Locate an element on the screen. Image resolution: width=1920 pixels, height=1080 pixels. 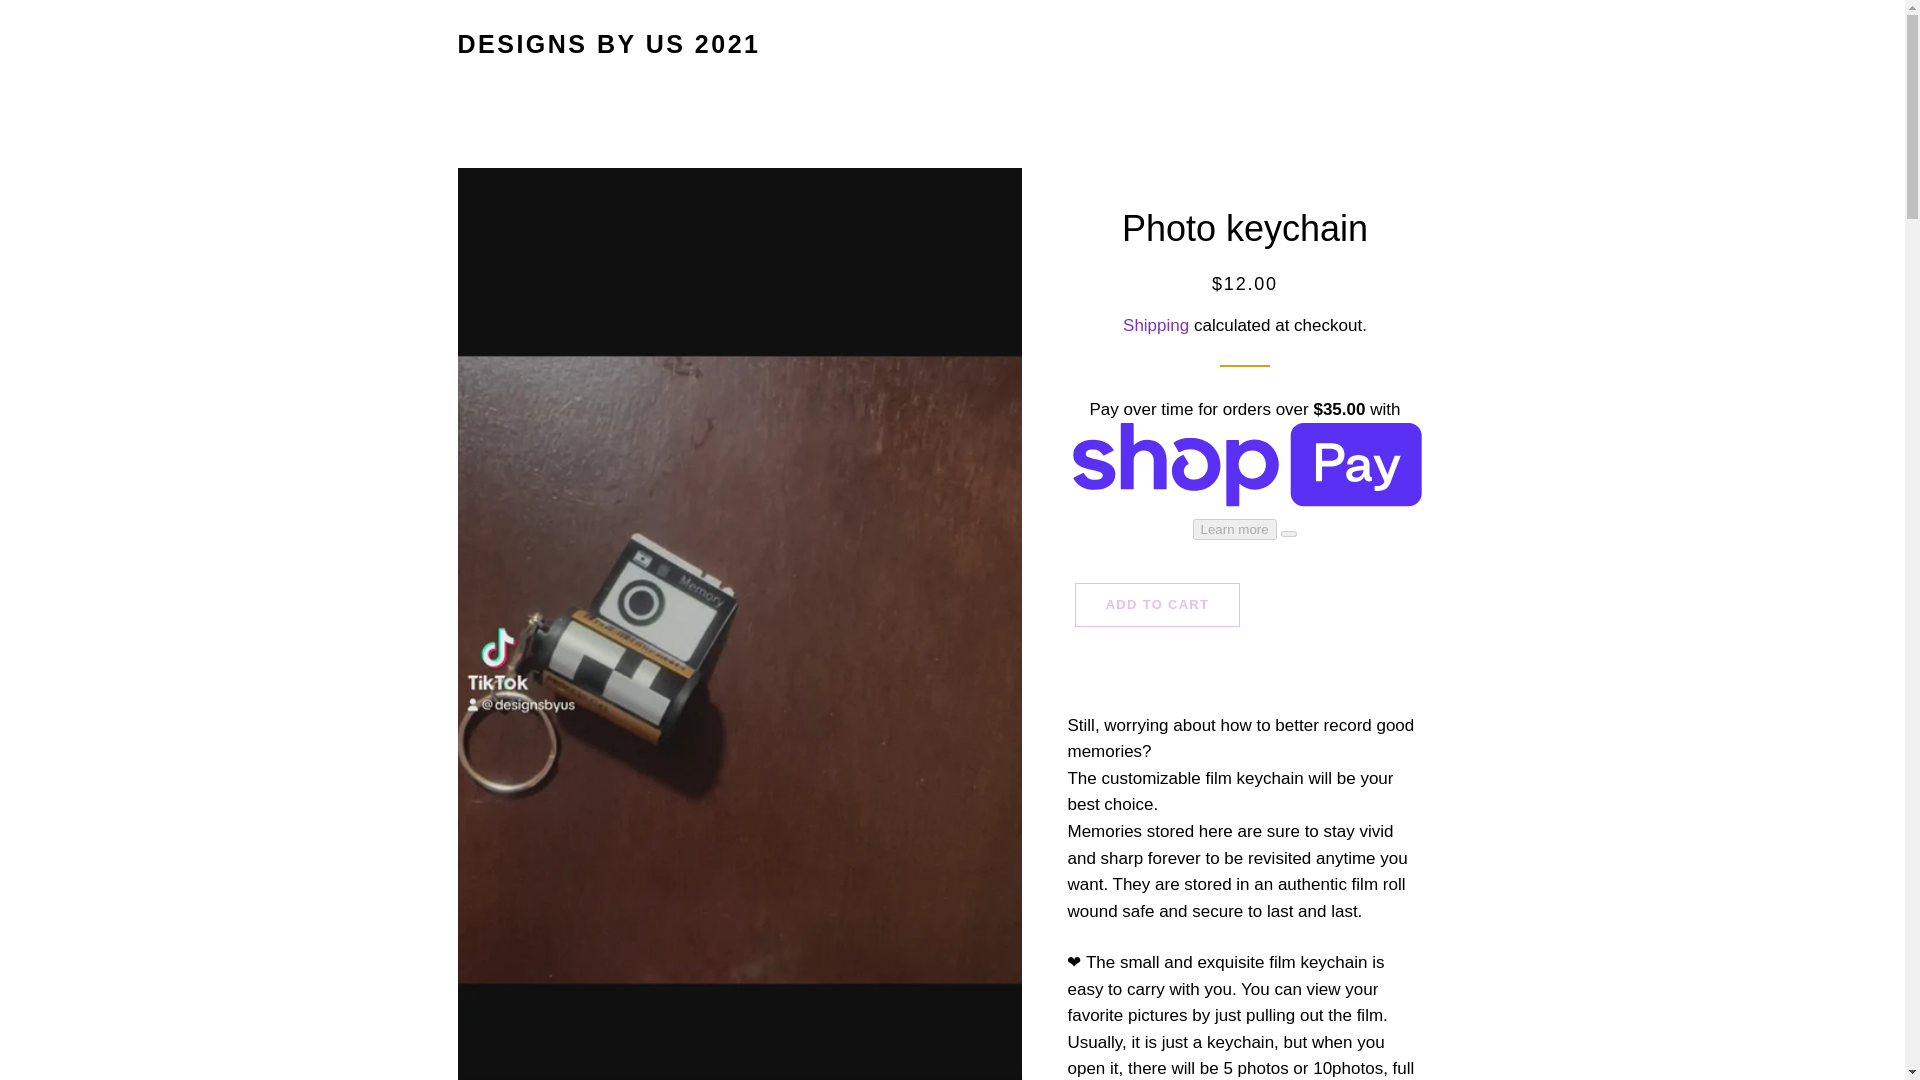
ADD TO CART is located at coordinates (1158, 605).